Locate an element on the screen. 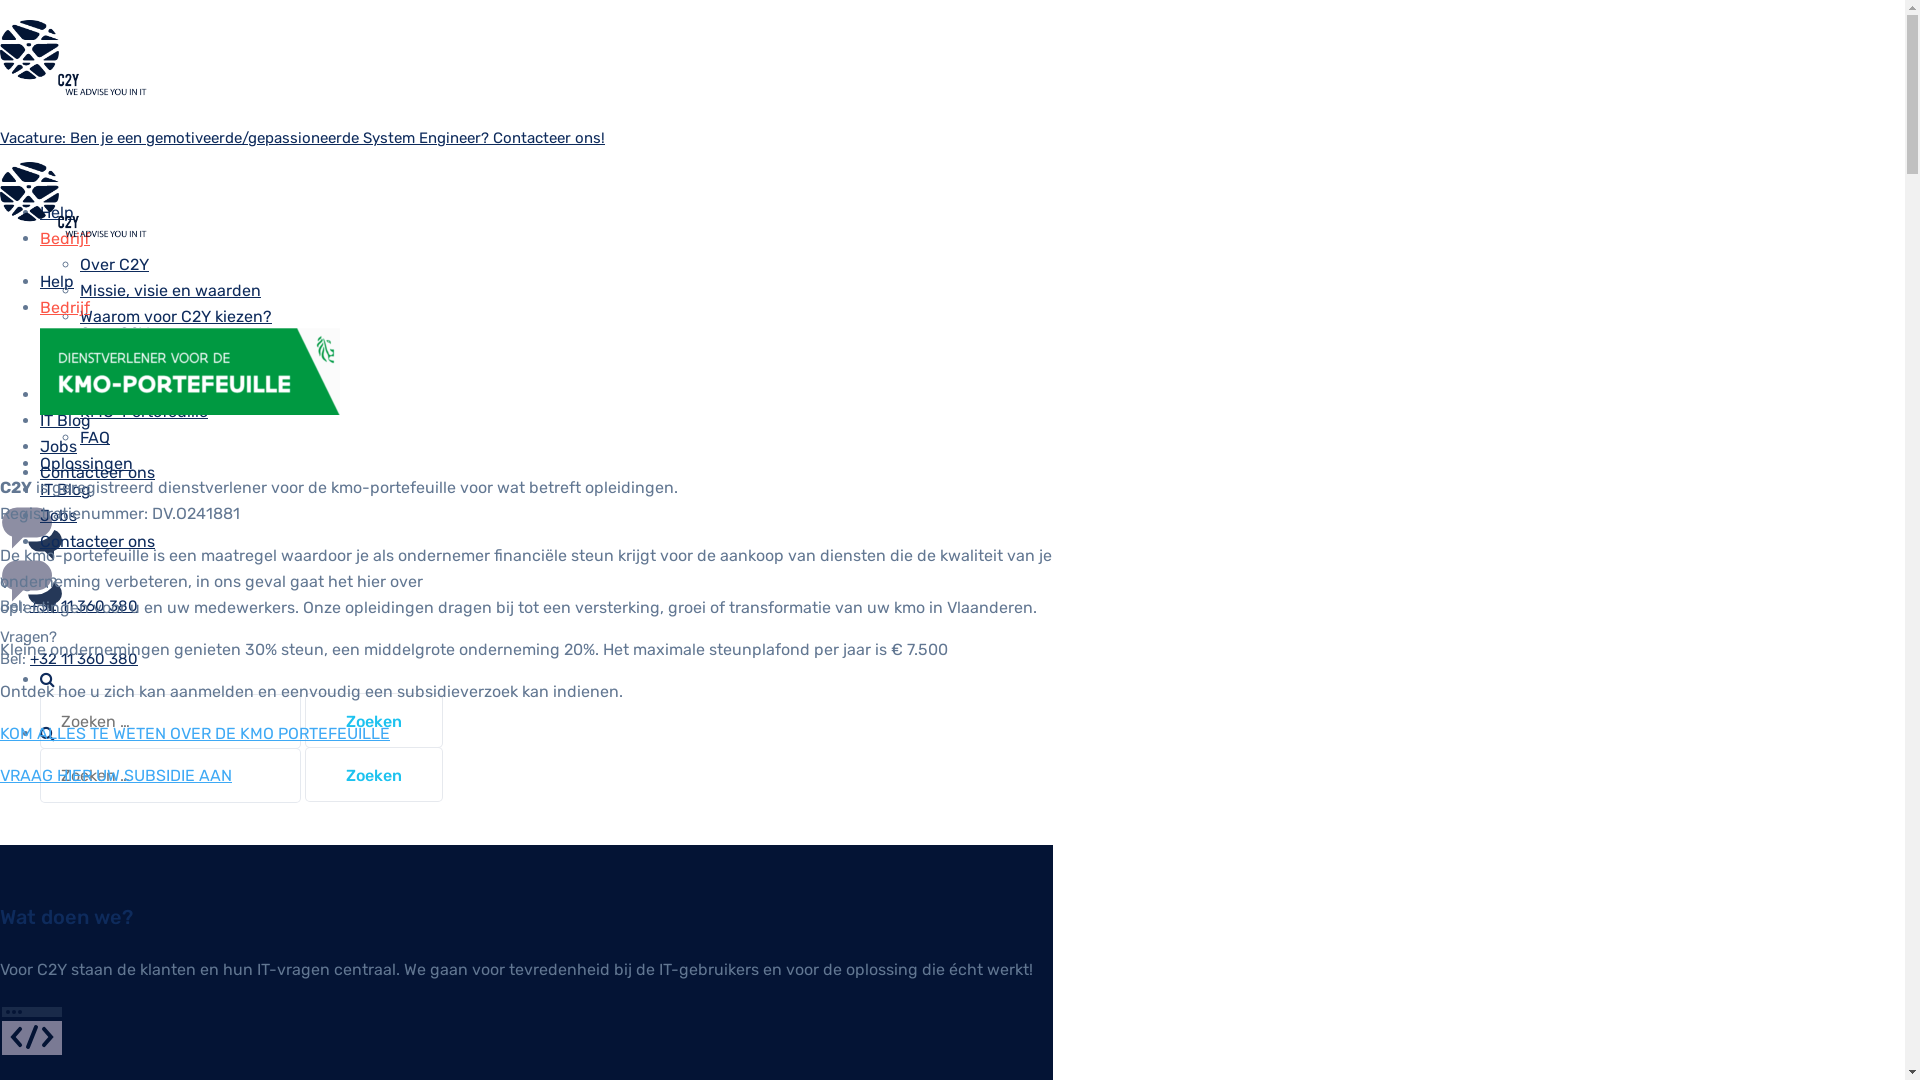  Missie, visie en waarden is located at coordinates (170, 360).